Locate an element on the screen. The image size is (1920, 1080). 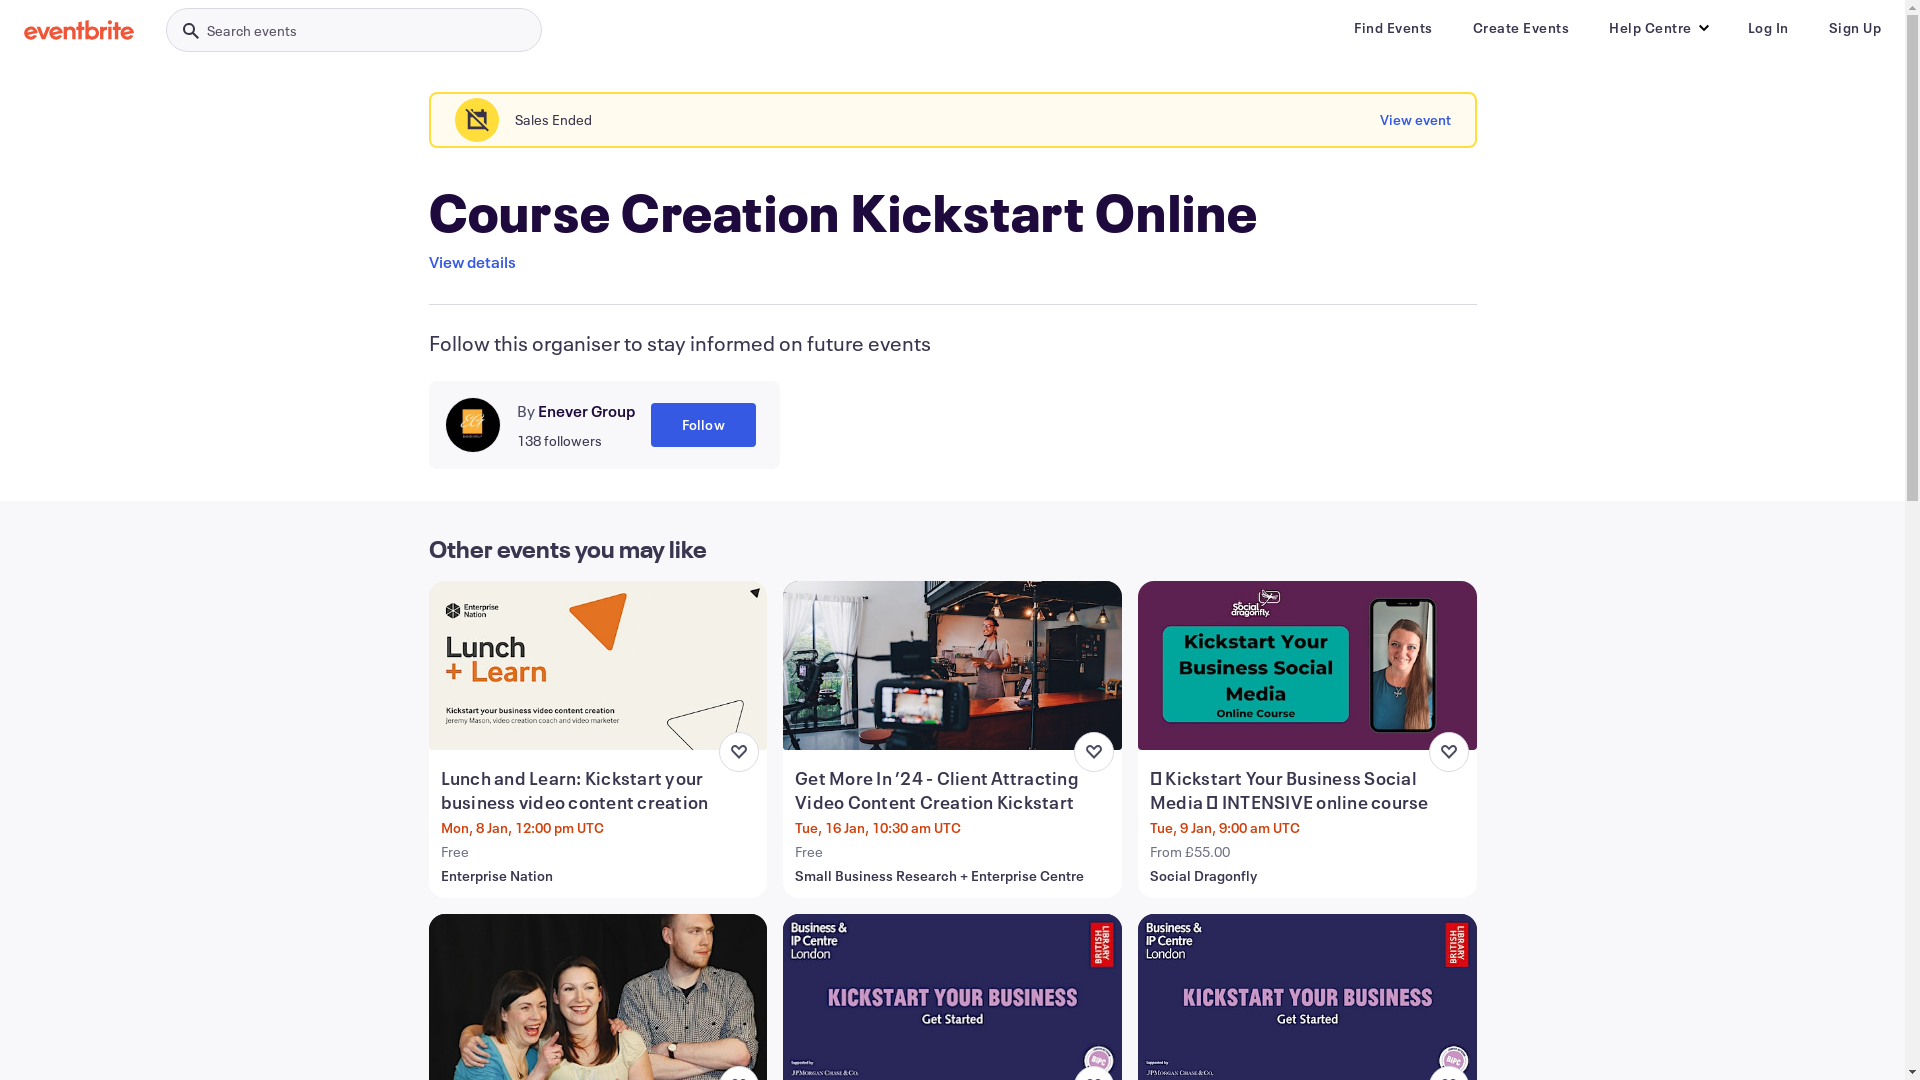
Eventbrite is located at coordinates (79, 30).